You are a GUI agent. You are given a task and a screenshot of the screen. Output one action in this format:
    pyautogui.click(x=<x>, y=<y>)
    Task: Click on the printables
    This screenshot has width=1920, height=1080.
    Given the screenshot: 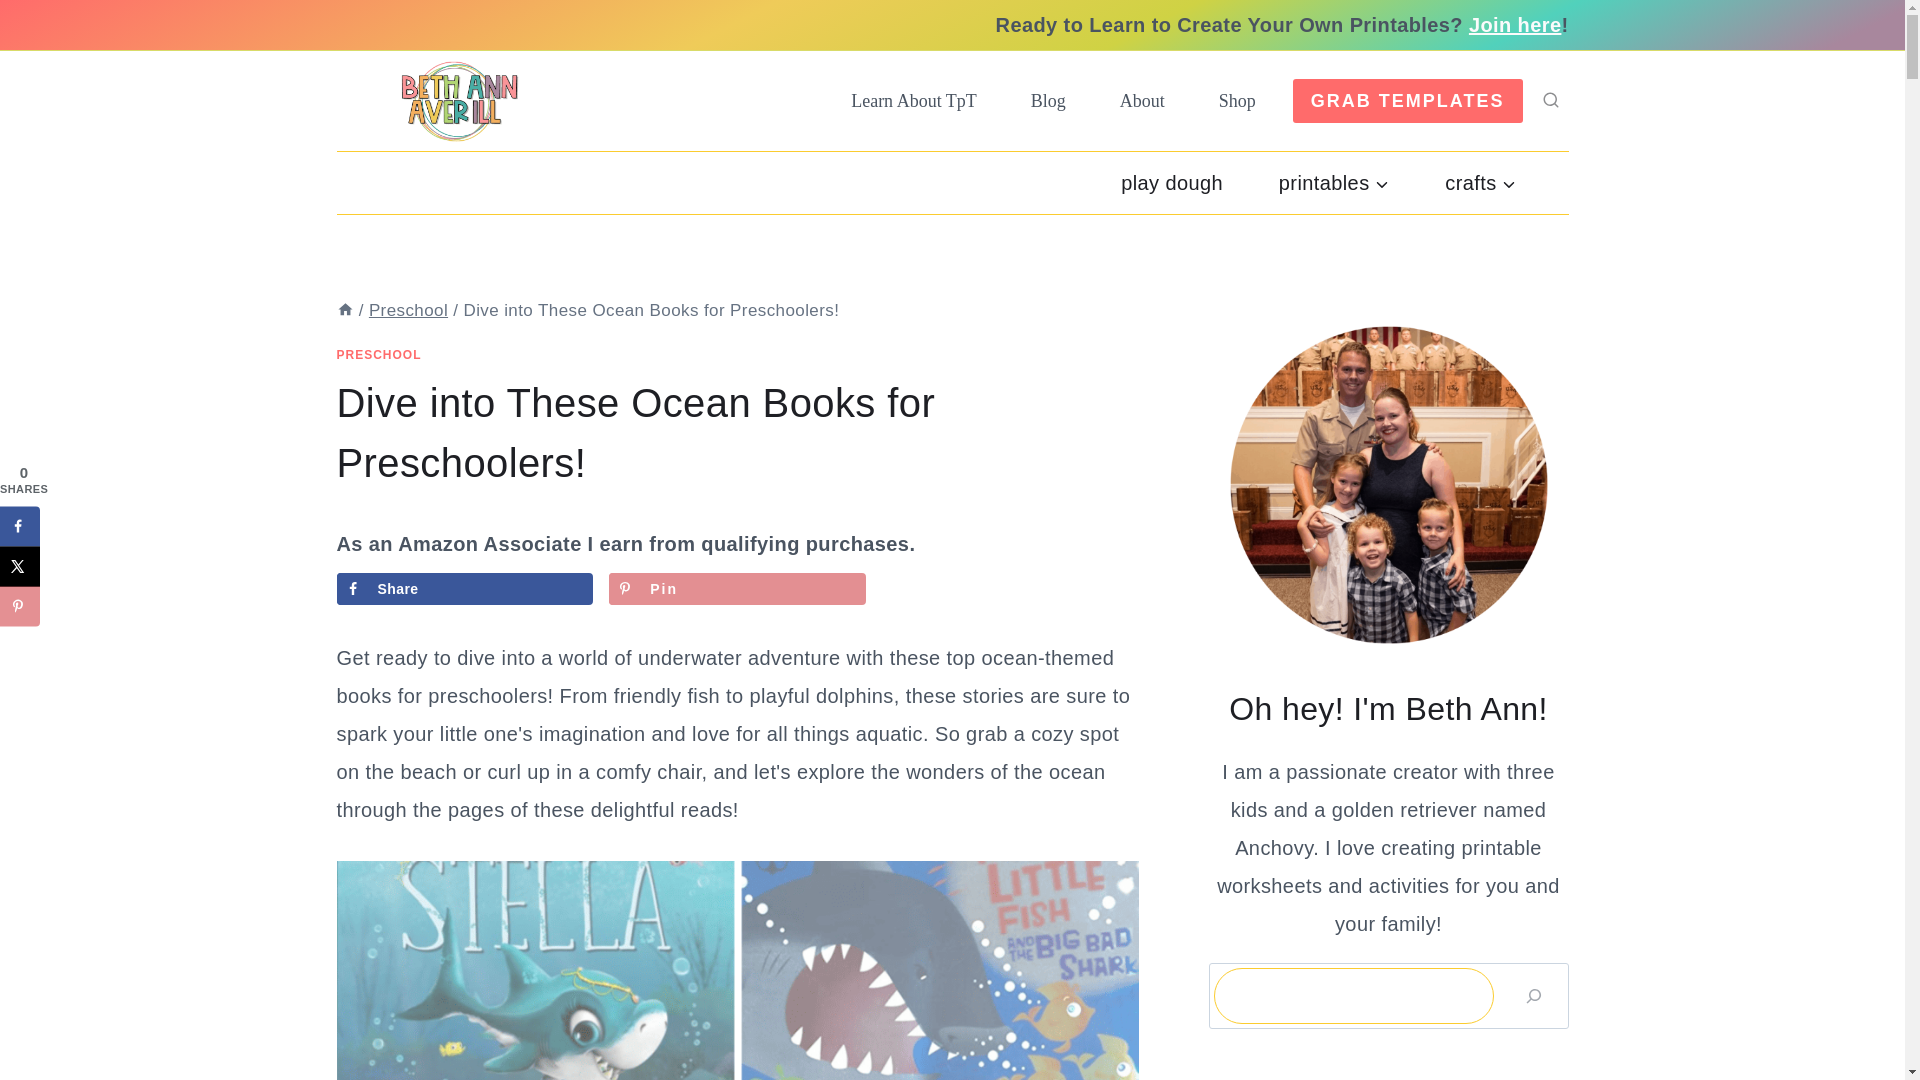 What is the action you would take?
    pyautogui.click(x=1334, y=182)
    